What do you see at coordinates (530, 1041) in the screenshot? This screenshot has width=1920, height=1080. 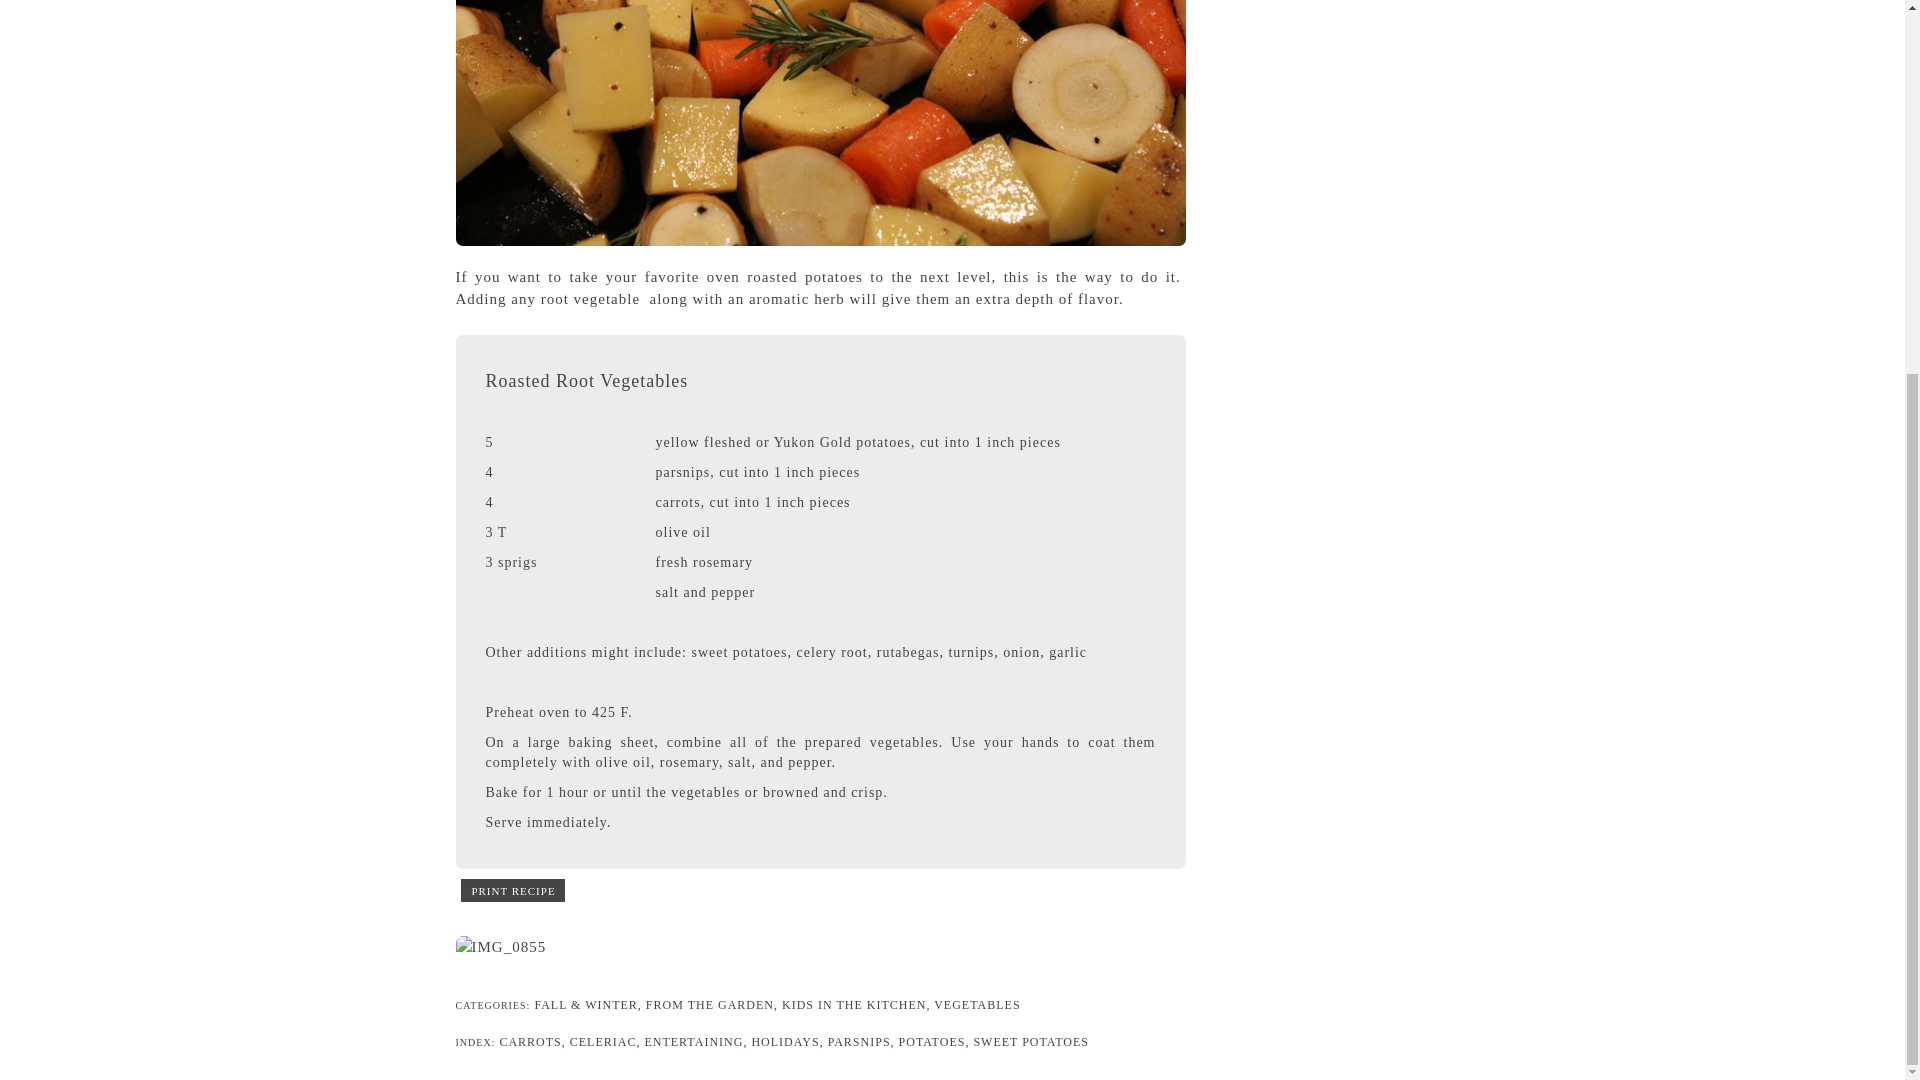 I see `CARROTS` at bounding box center [530, 1041].